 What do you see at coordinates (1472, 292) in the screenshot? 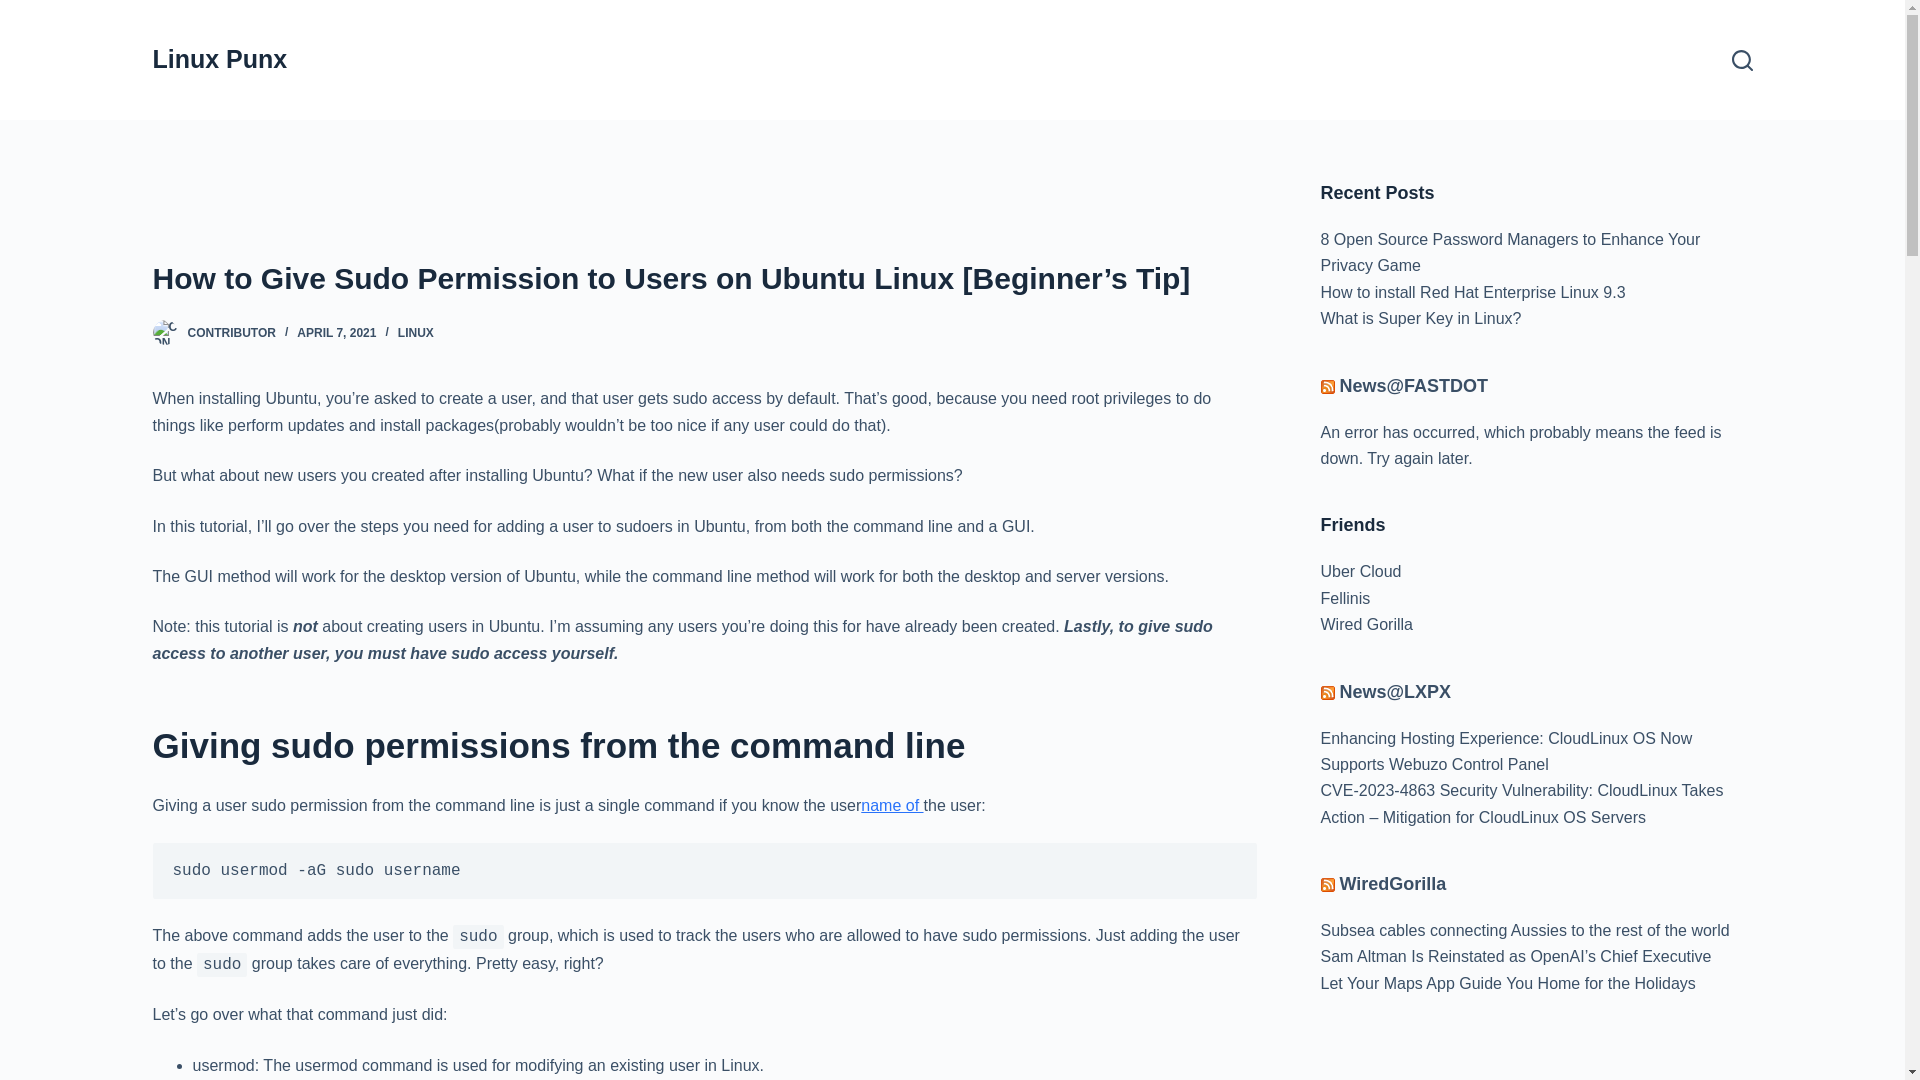
I see `How to install Red Hat Enterprise Linux 9.3` at bounding box center [1472, 292].